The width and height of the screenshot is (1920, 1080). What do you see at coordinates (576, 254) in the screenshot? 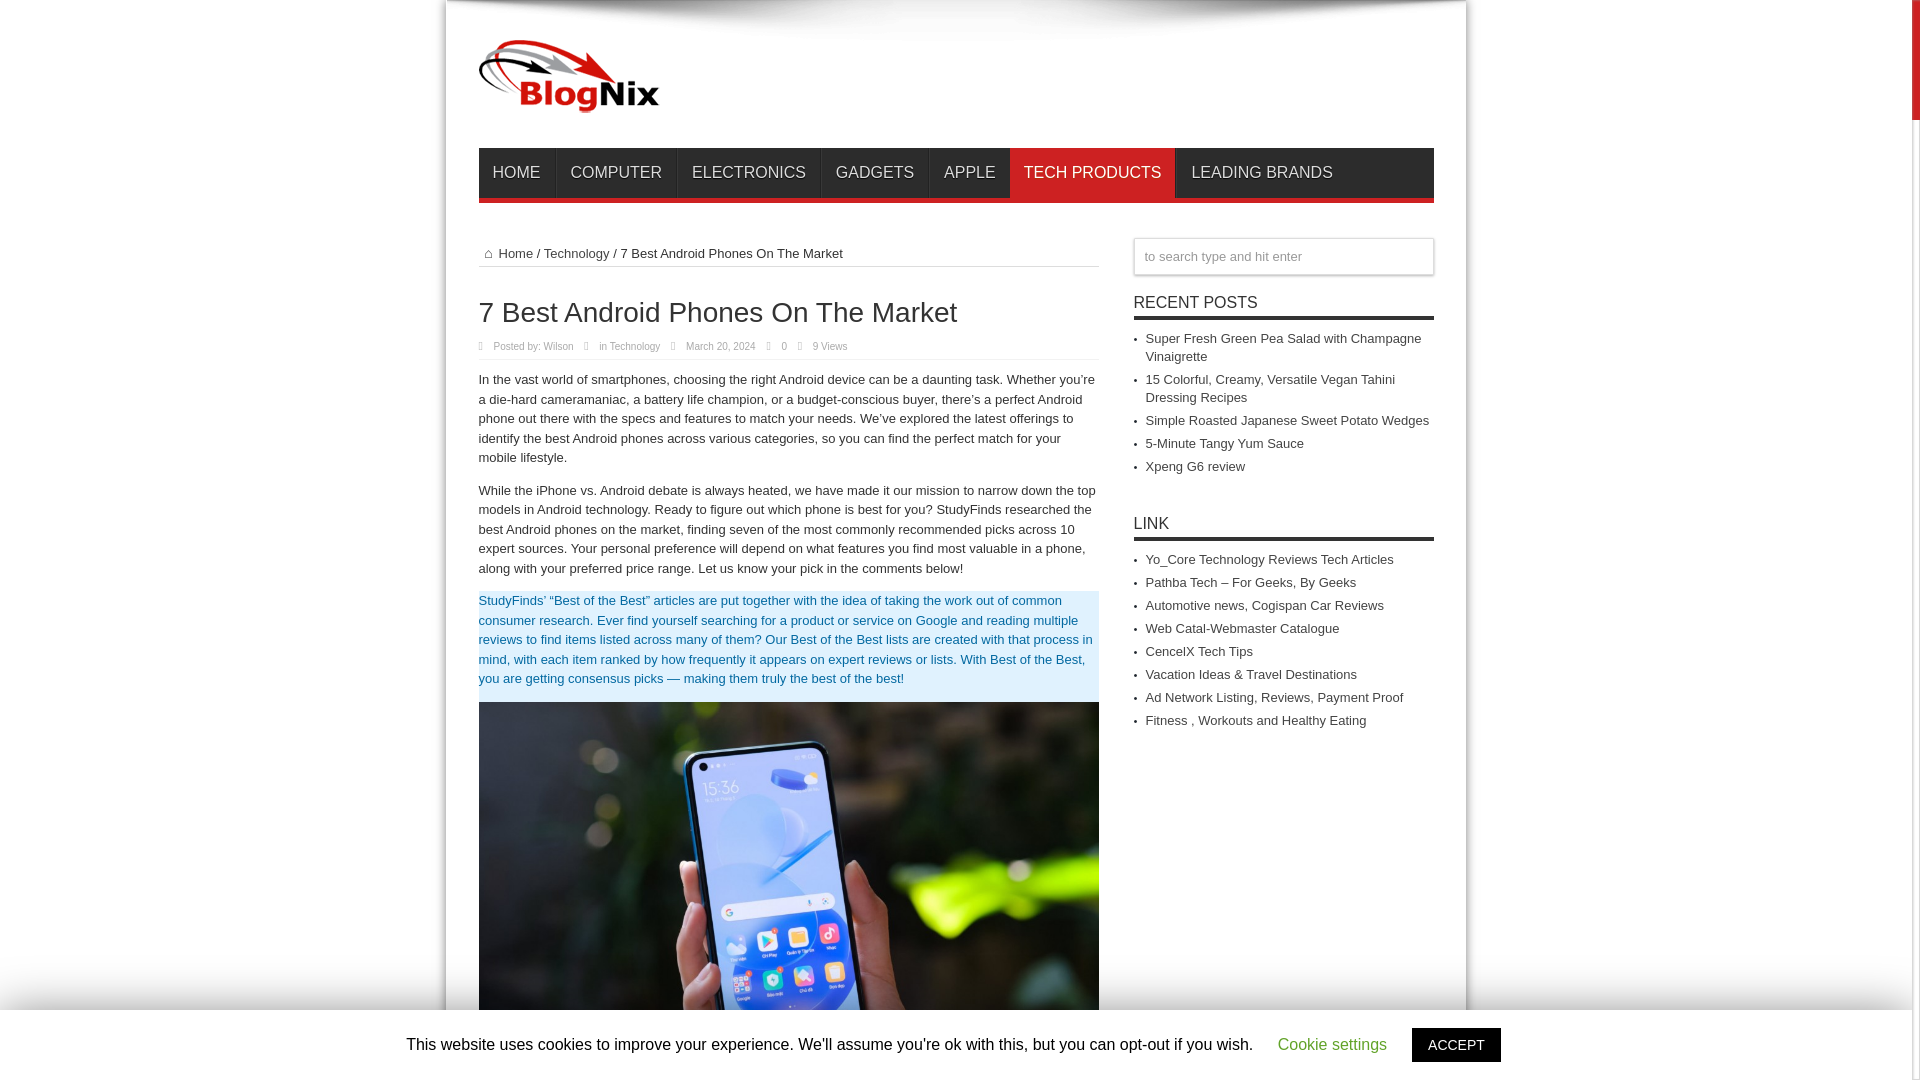
I see `Technology` at bounding box center [576, 254].